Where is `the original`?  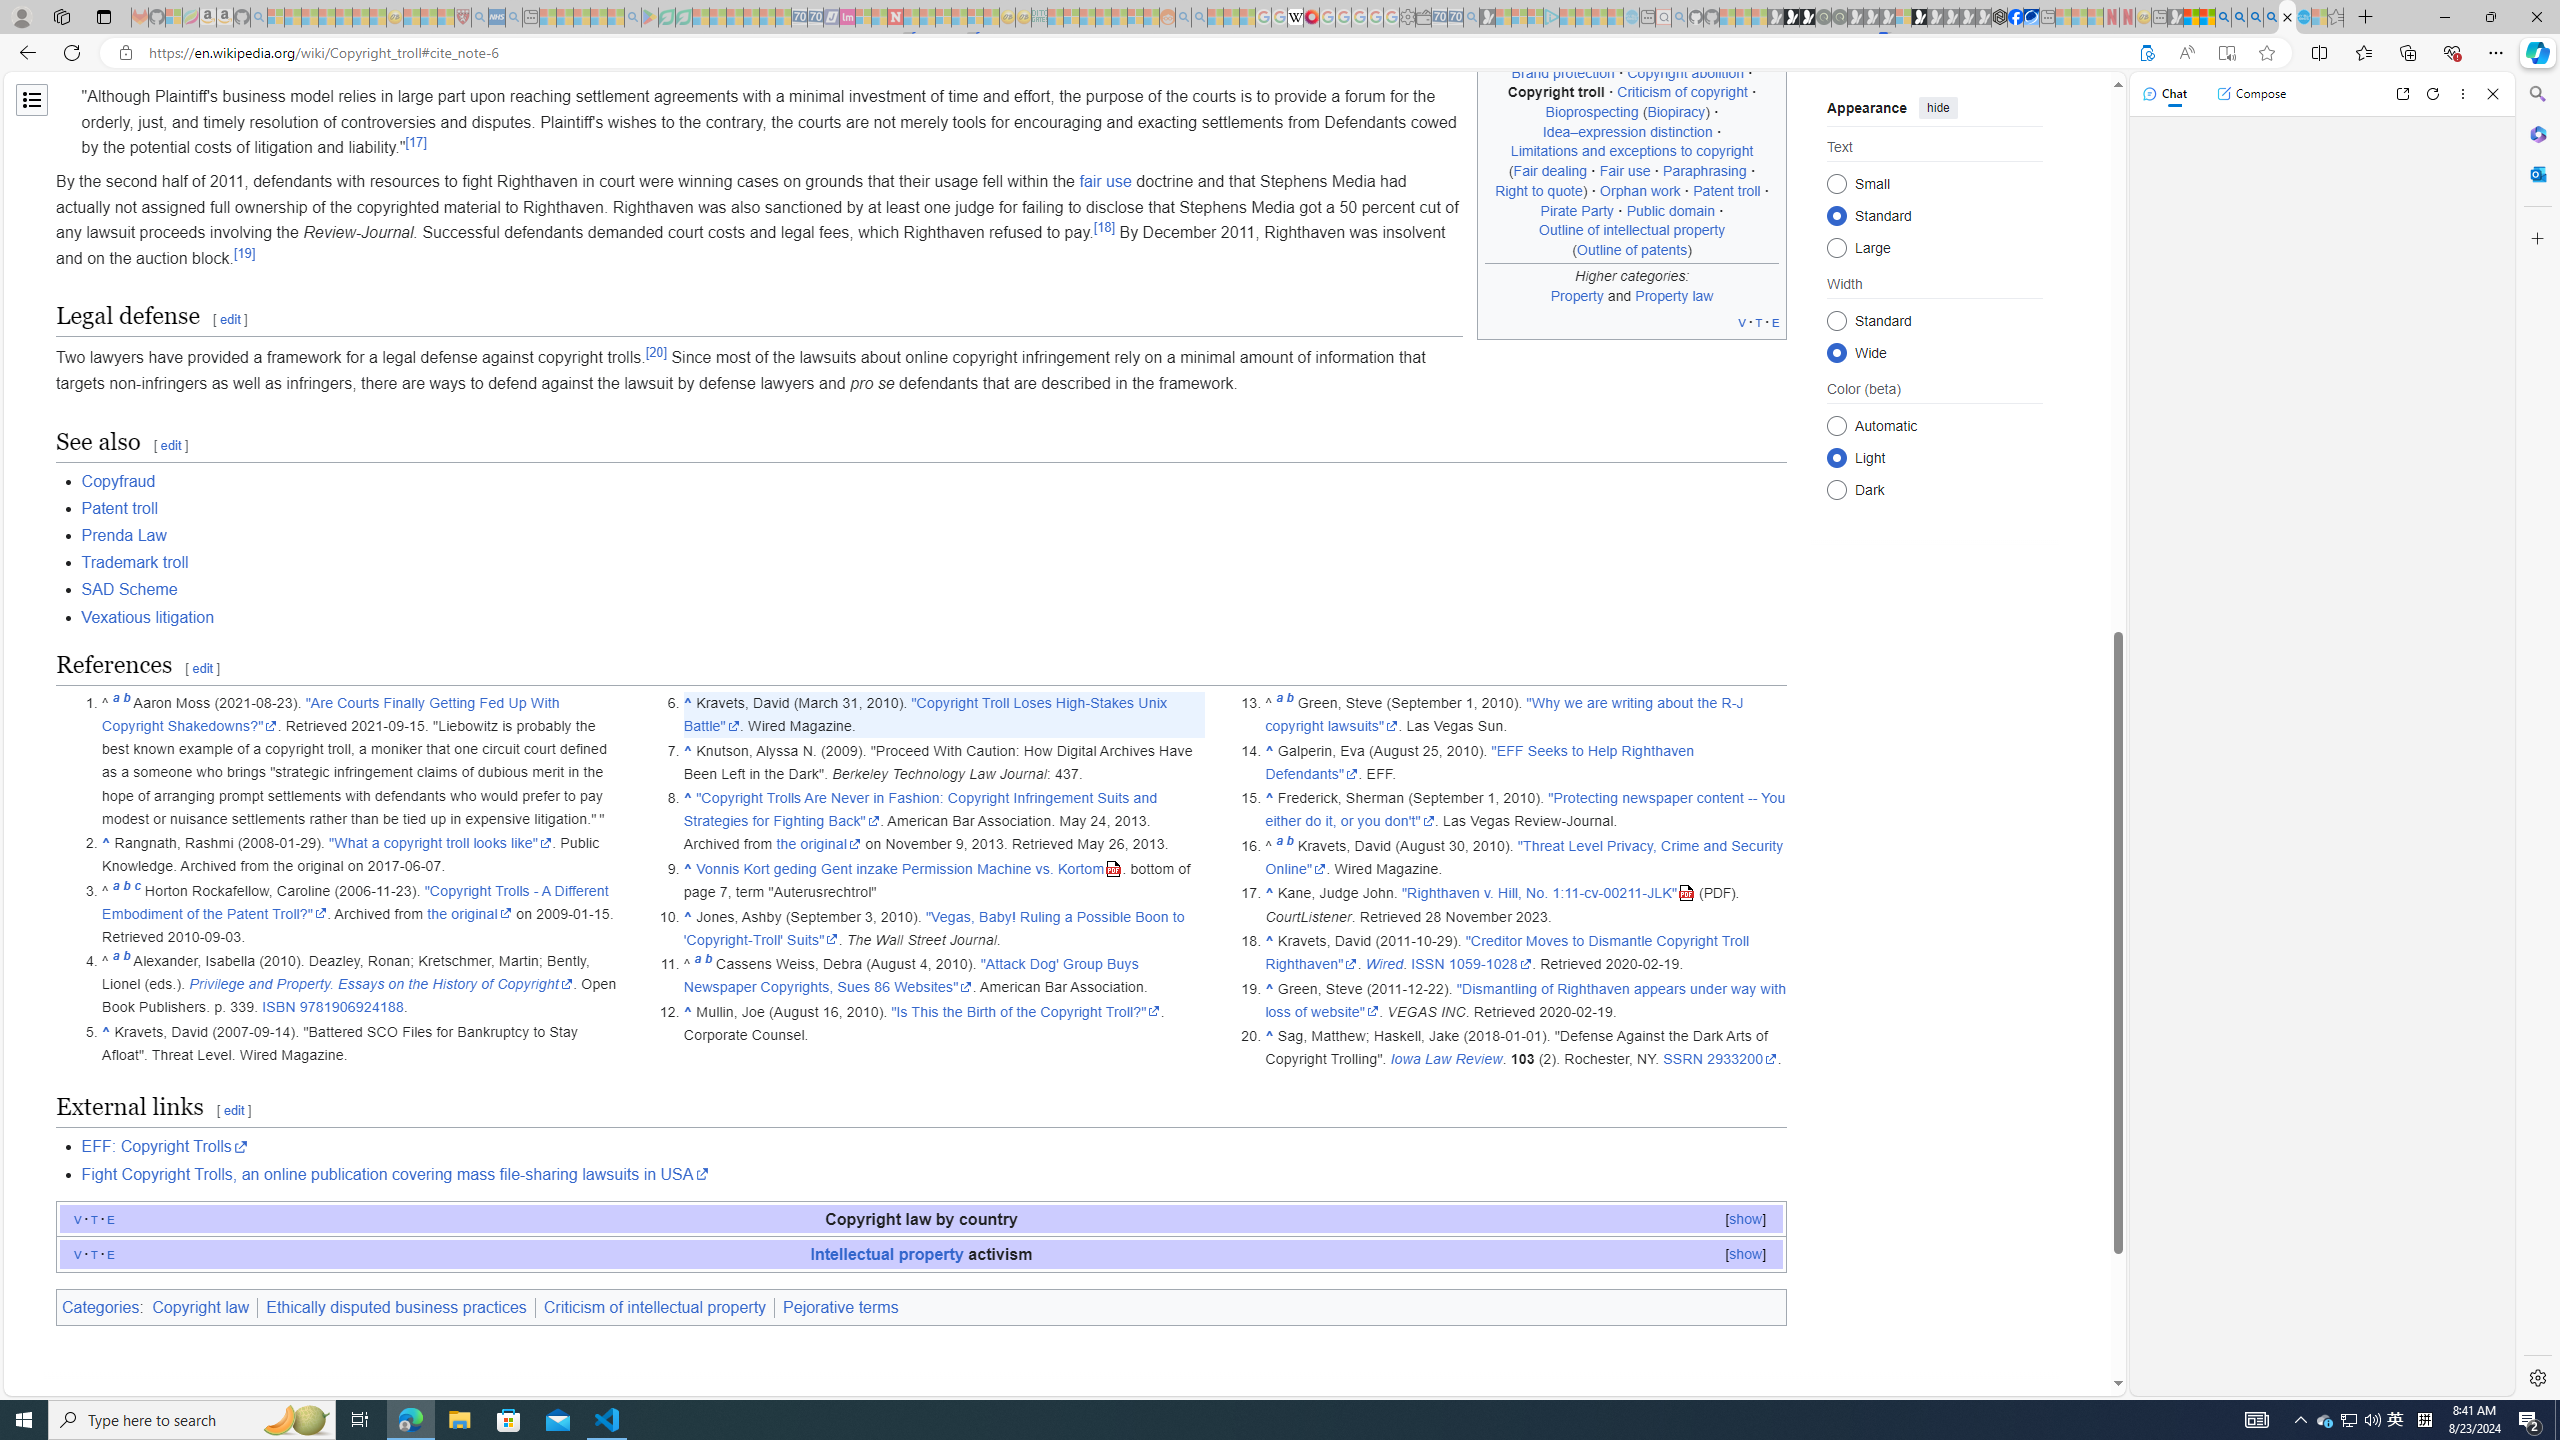 the original is located at coordinates (818, 844).